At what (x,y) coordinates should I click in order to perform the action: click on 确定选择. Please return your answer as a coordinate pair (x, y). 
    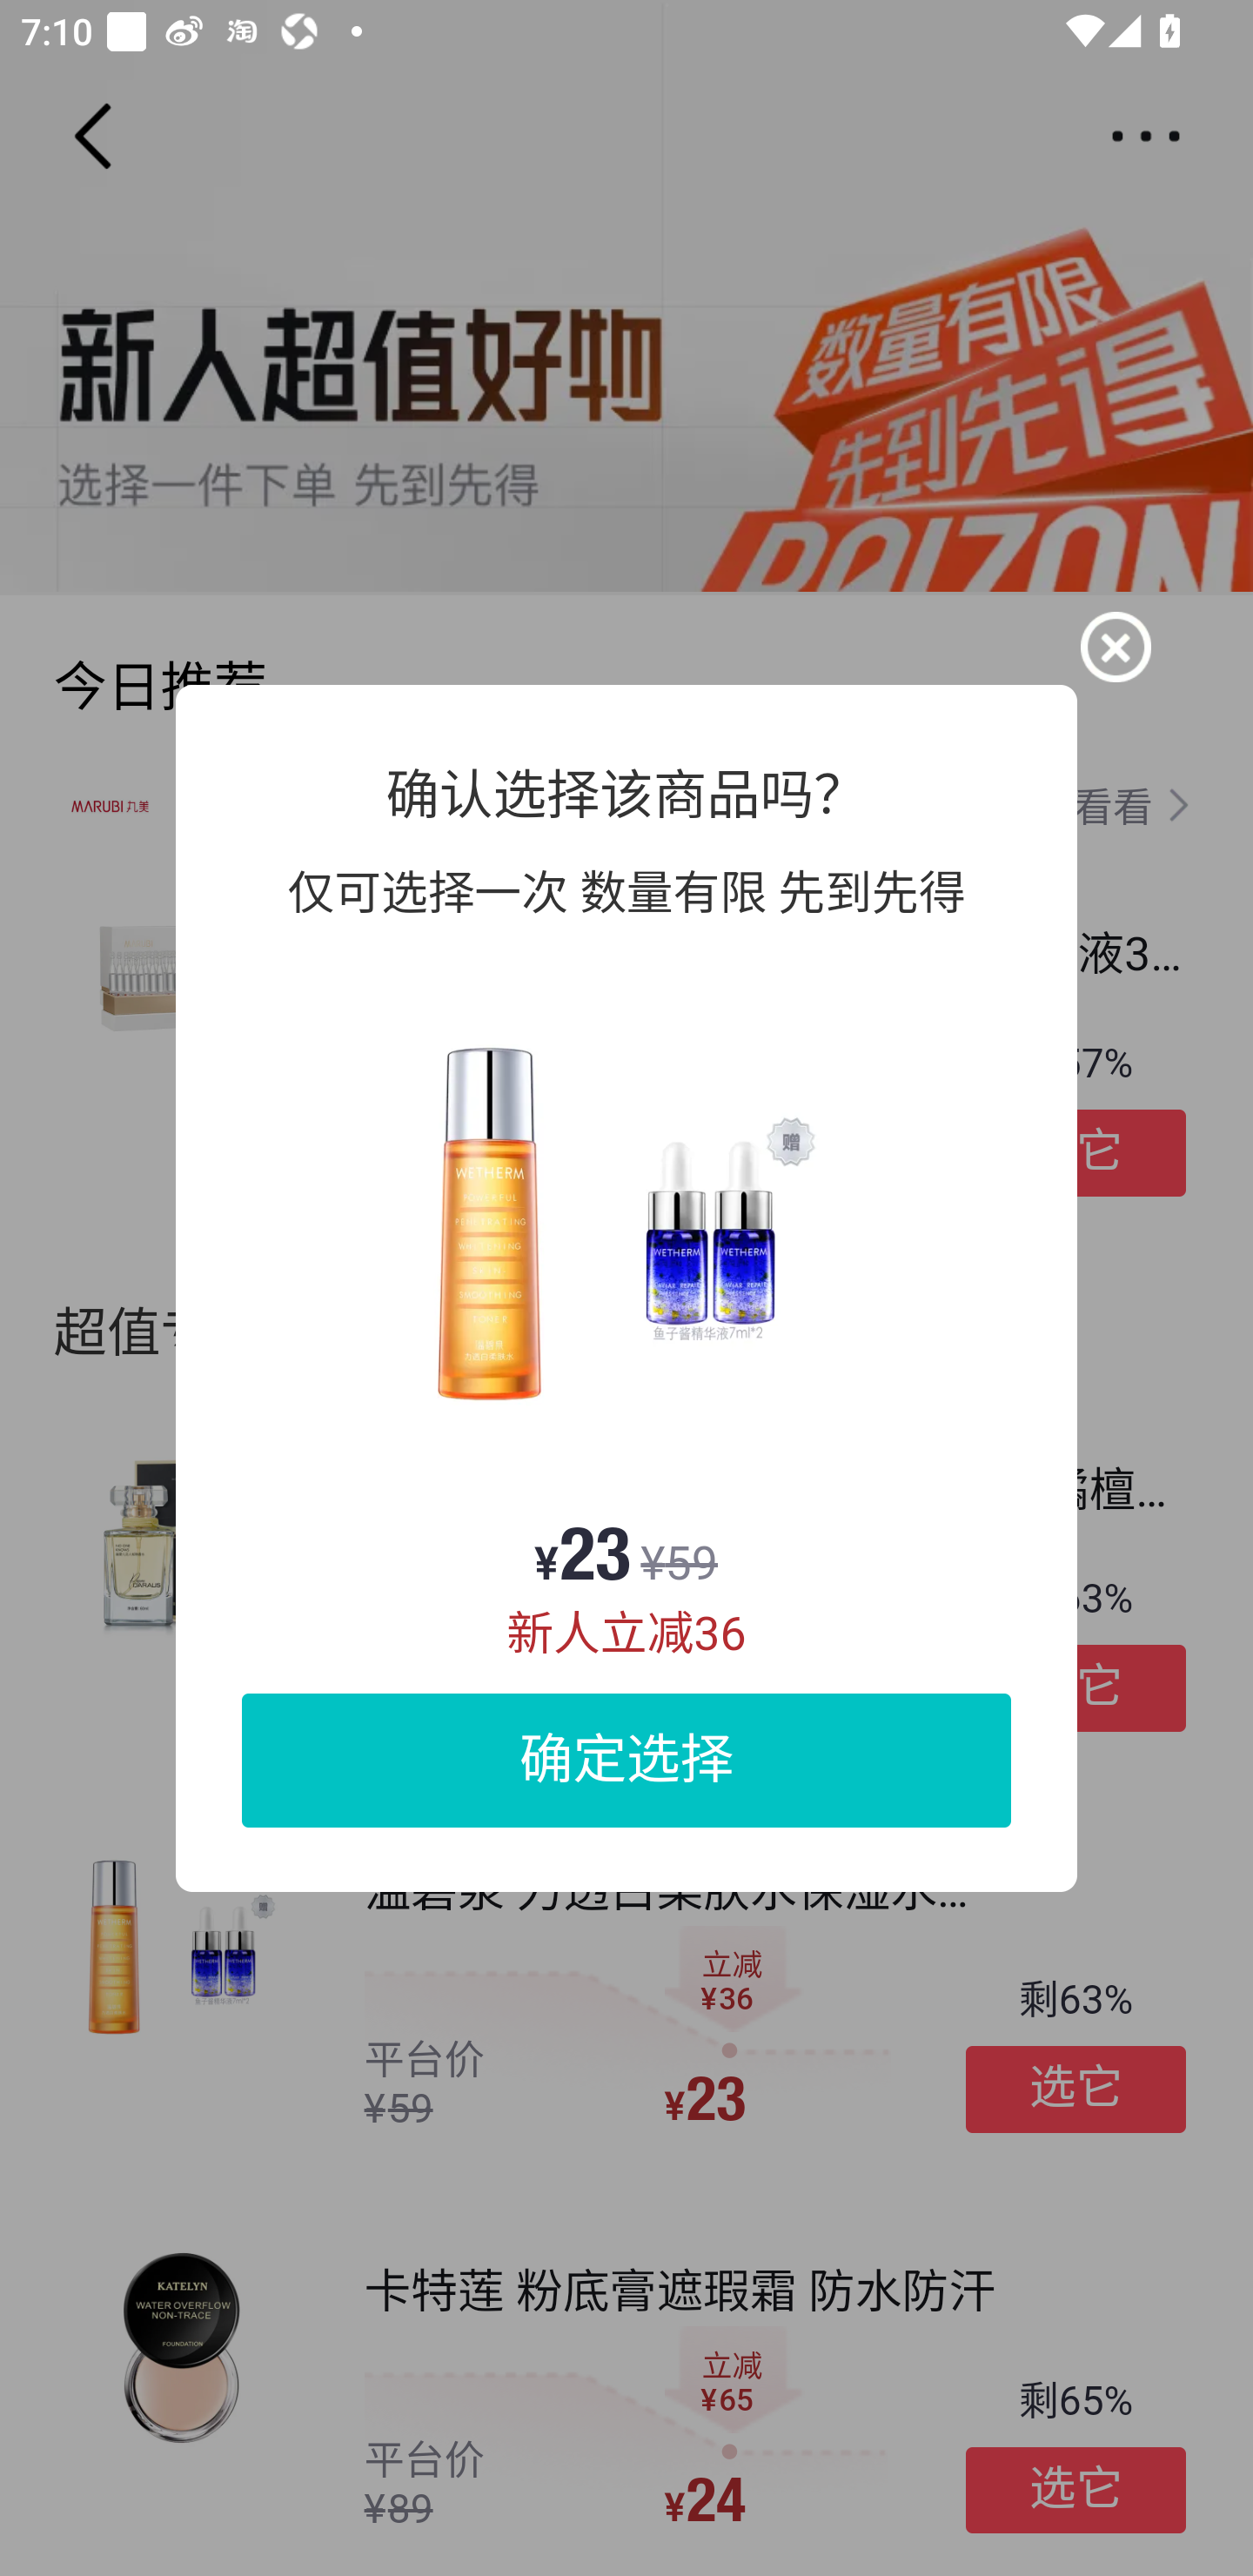
    Looking at the image, I should click on (626, 1759).